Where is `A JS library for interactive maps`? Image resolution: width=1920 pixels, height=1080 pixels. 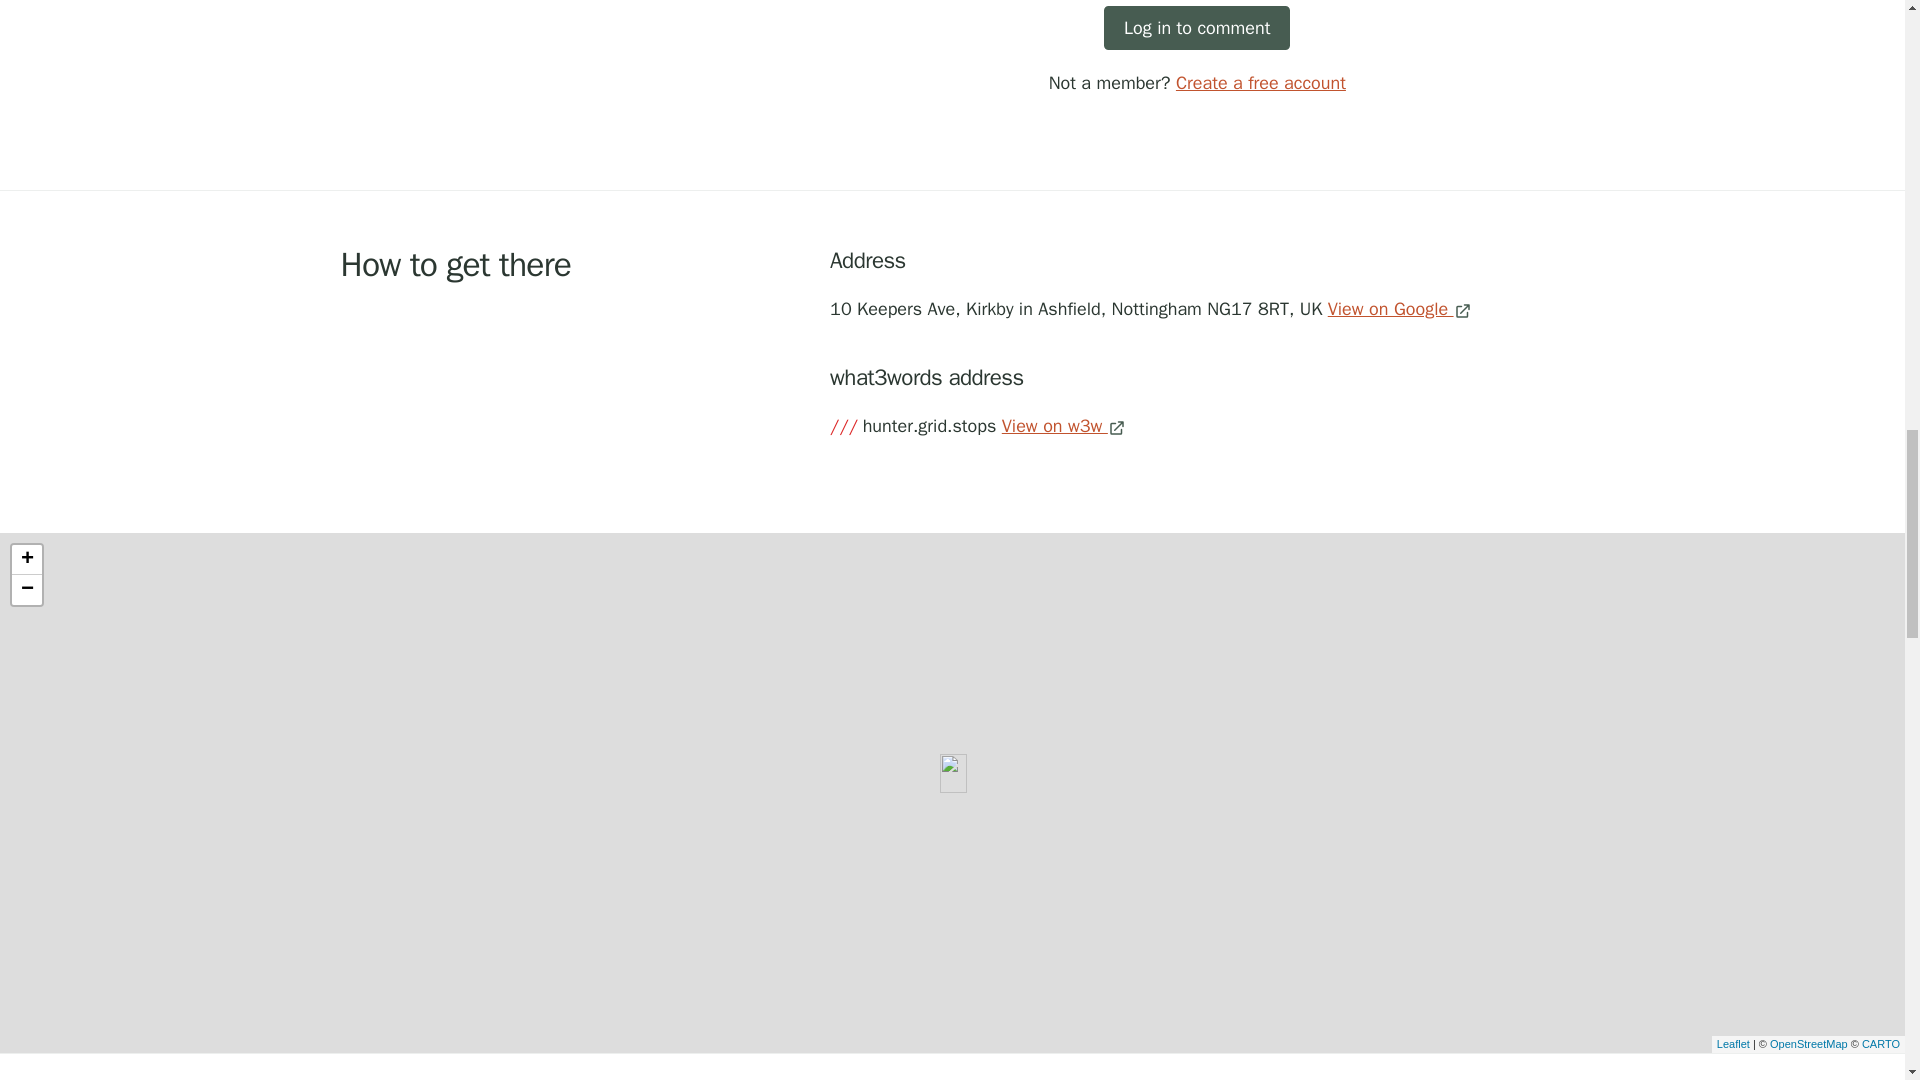
A JS library for interactive maps is located at coordinates (1732, 1043).